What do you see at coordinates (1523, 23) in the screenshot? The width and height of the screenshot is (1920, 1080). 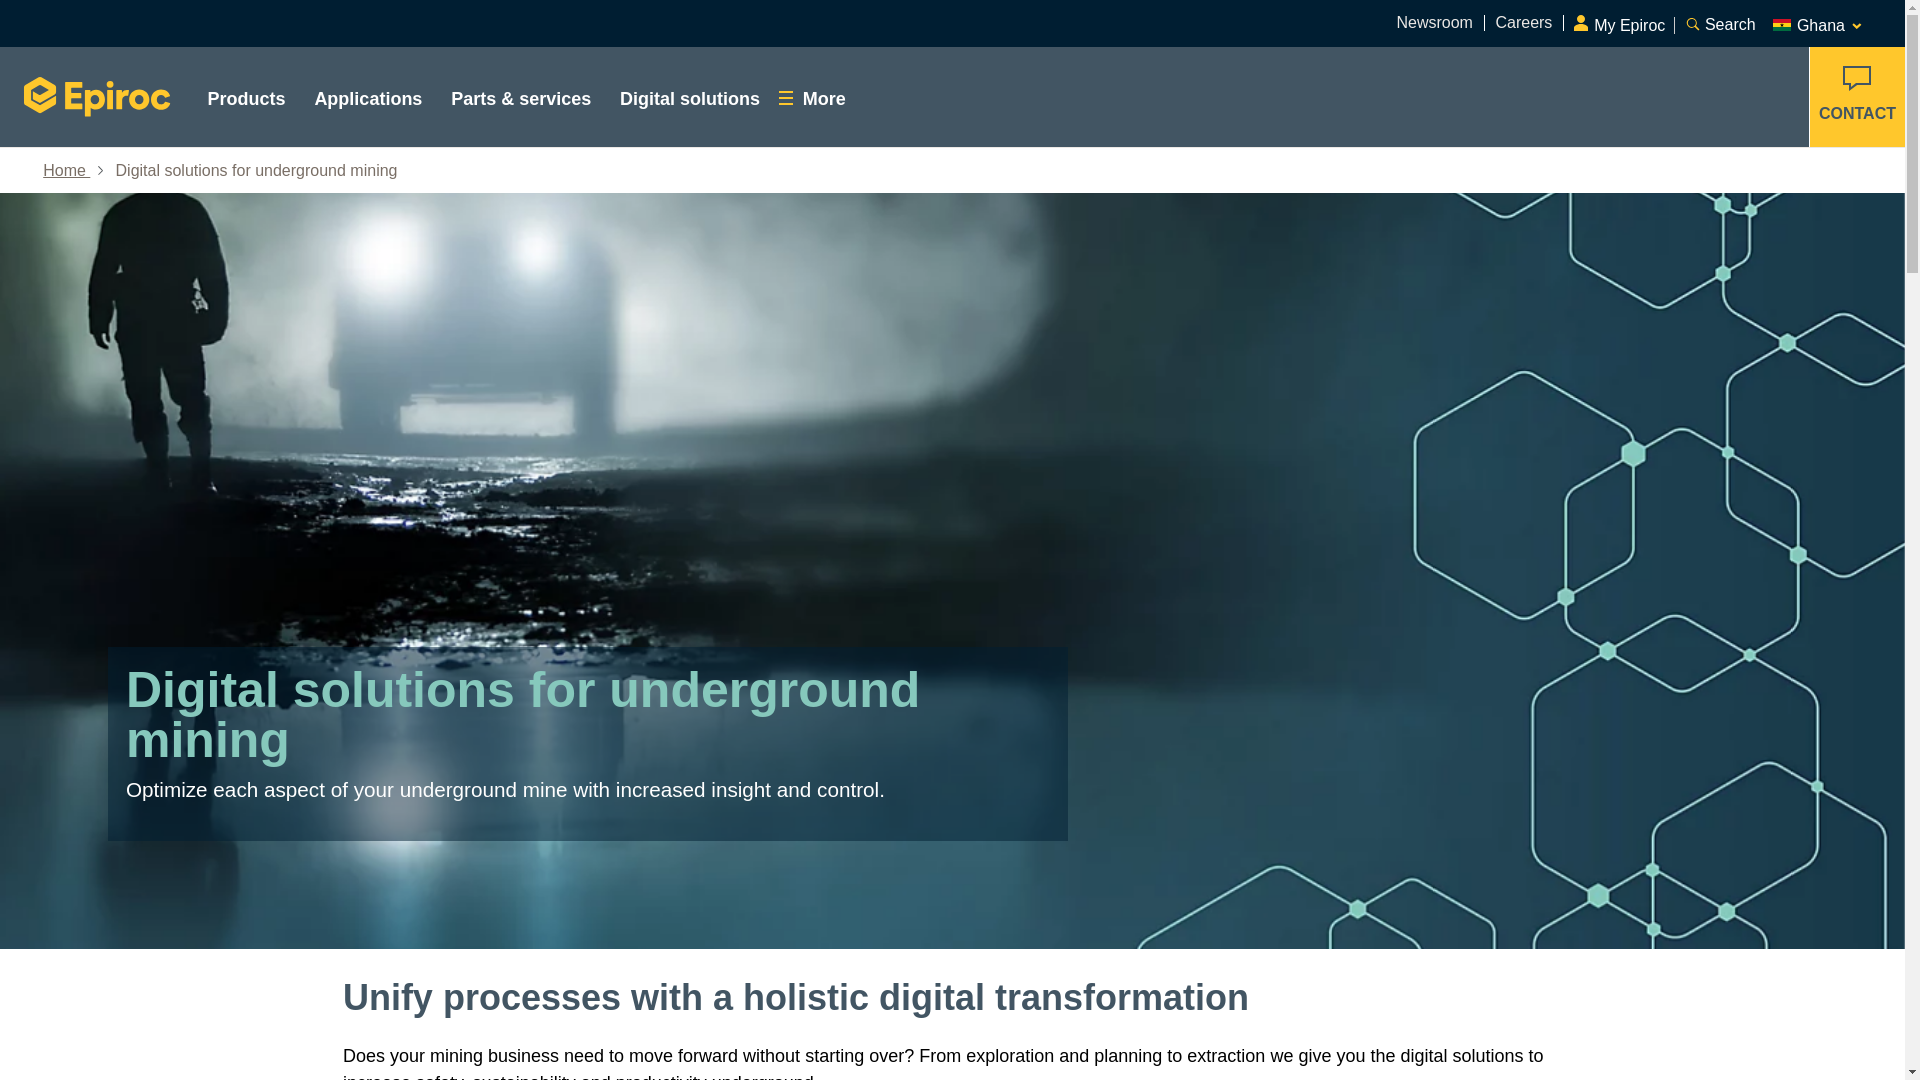 I see `Careers` at bounding box center [1523, 23].